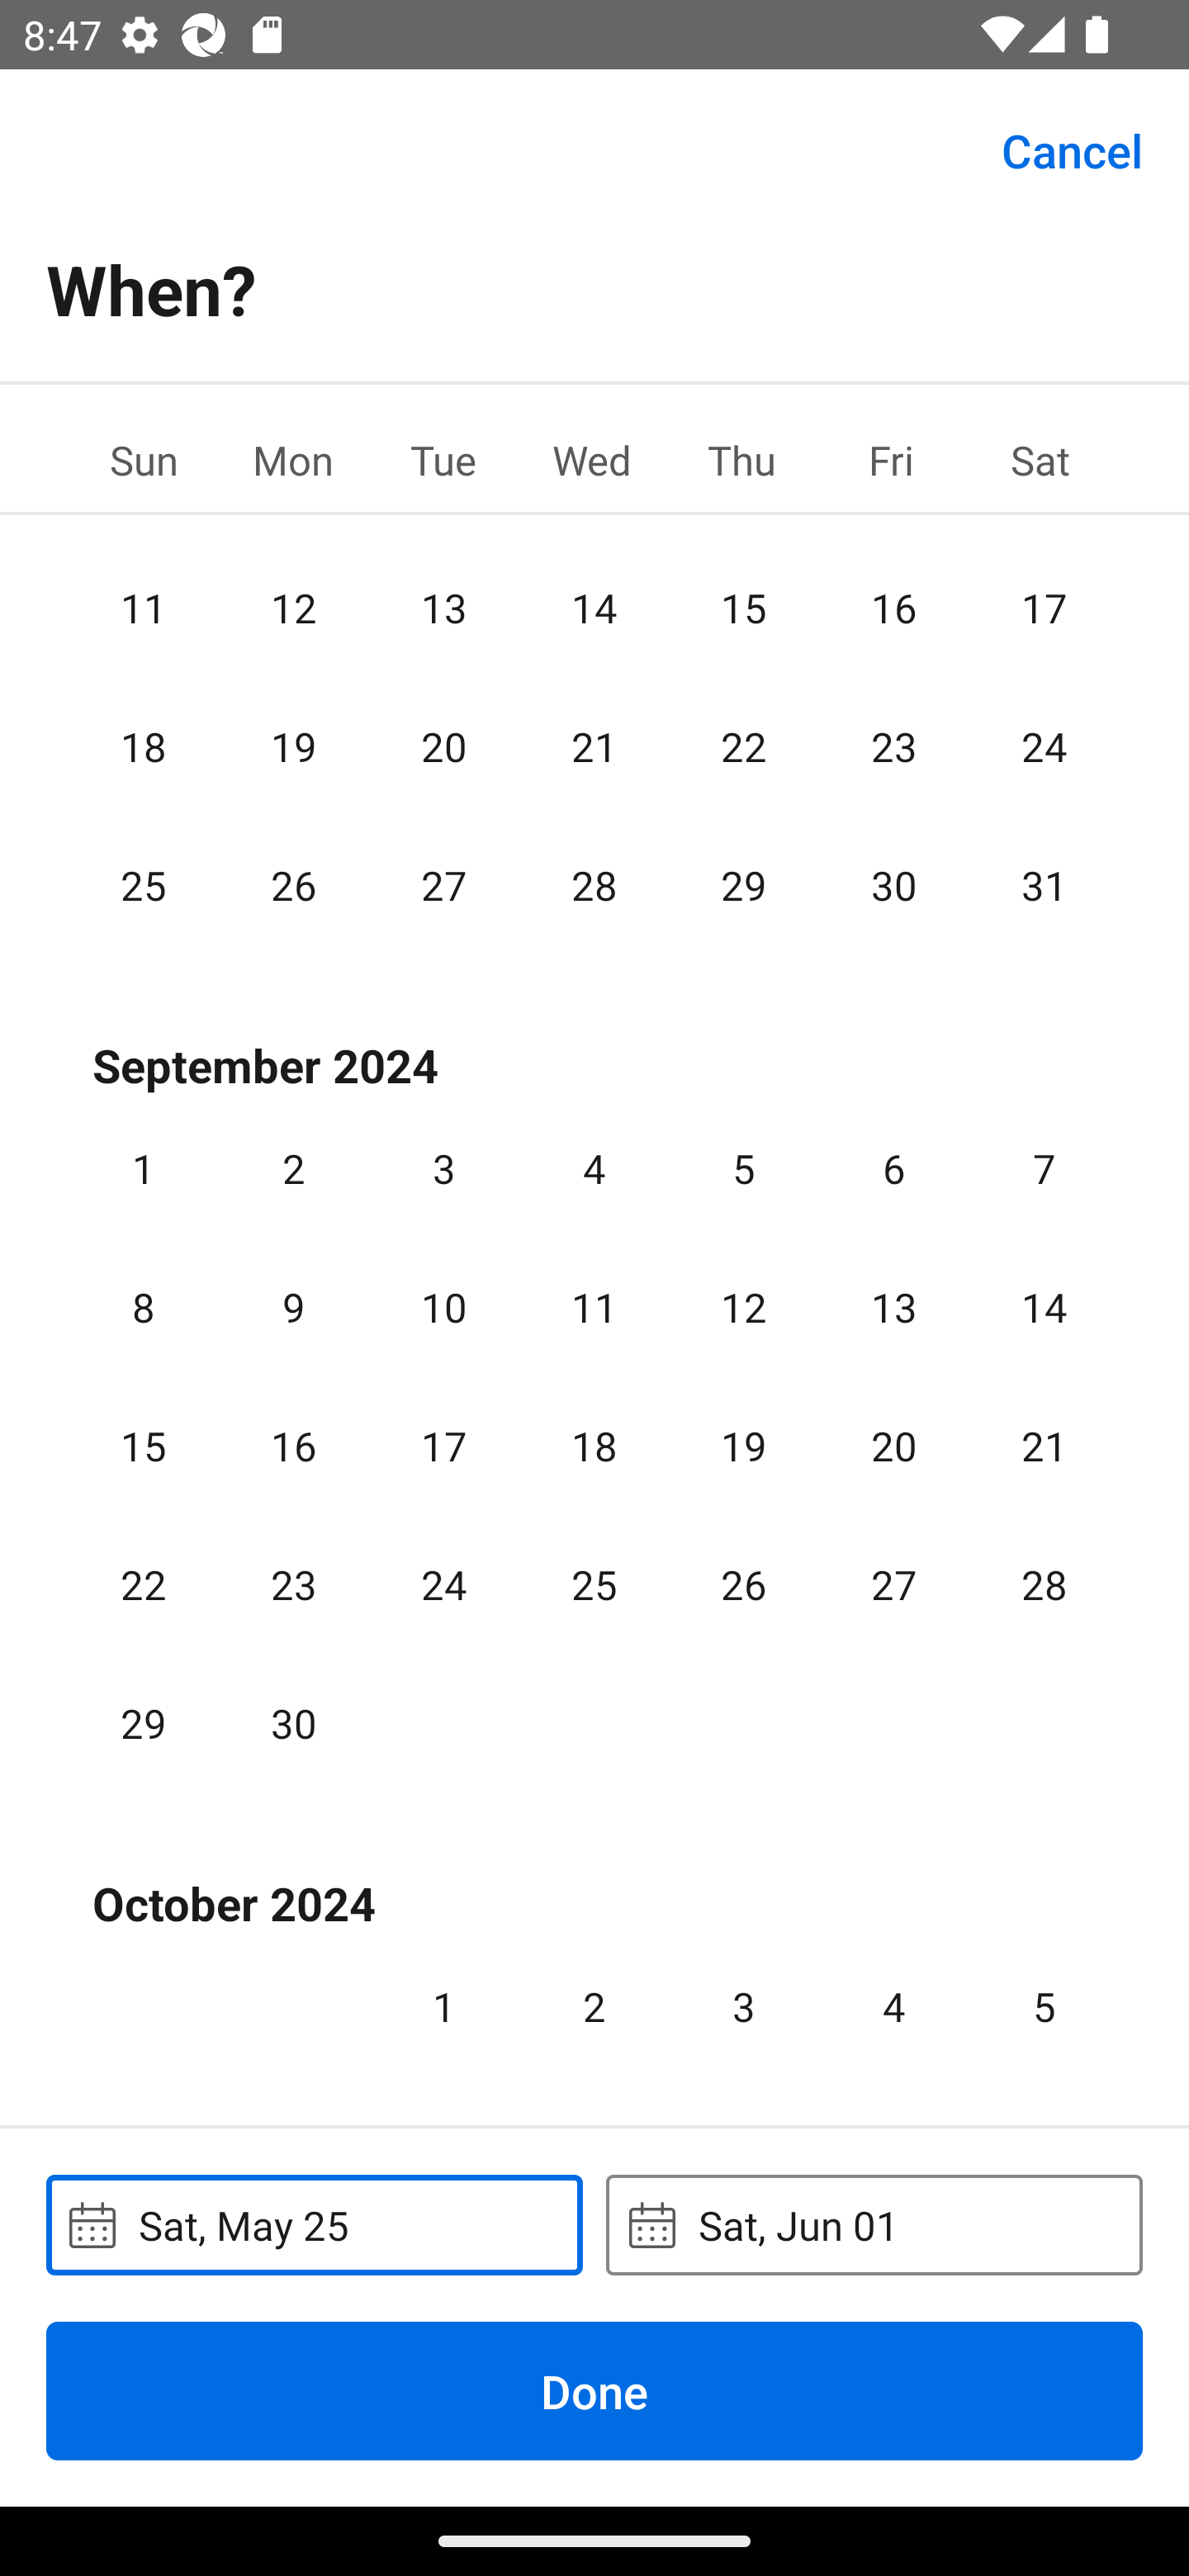  Describe the element at coordinates (594, 2390) in the screenshot. I see `Done` at that location.